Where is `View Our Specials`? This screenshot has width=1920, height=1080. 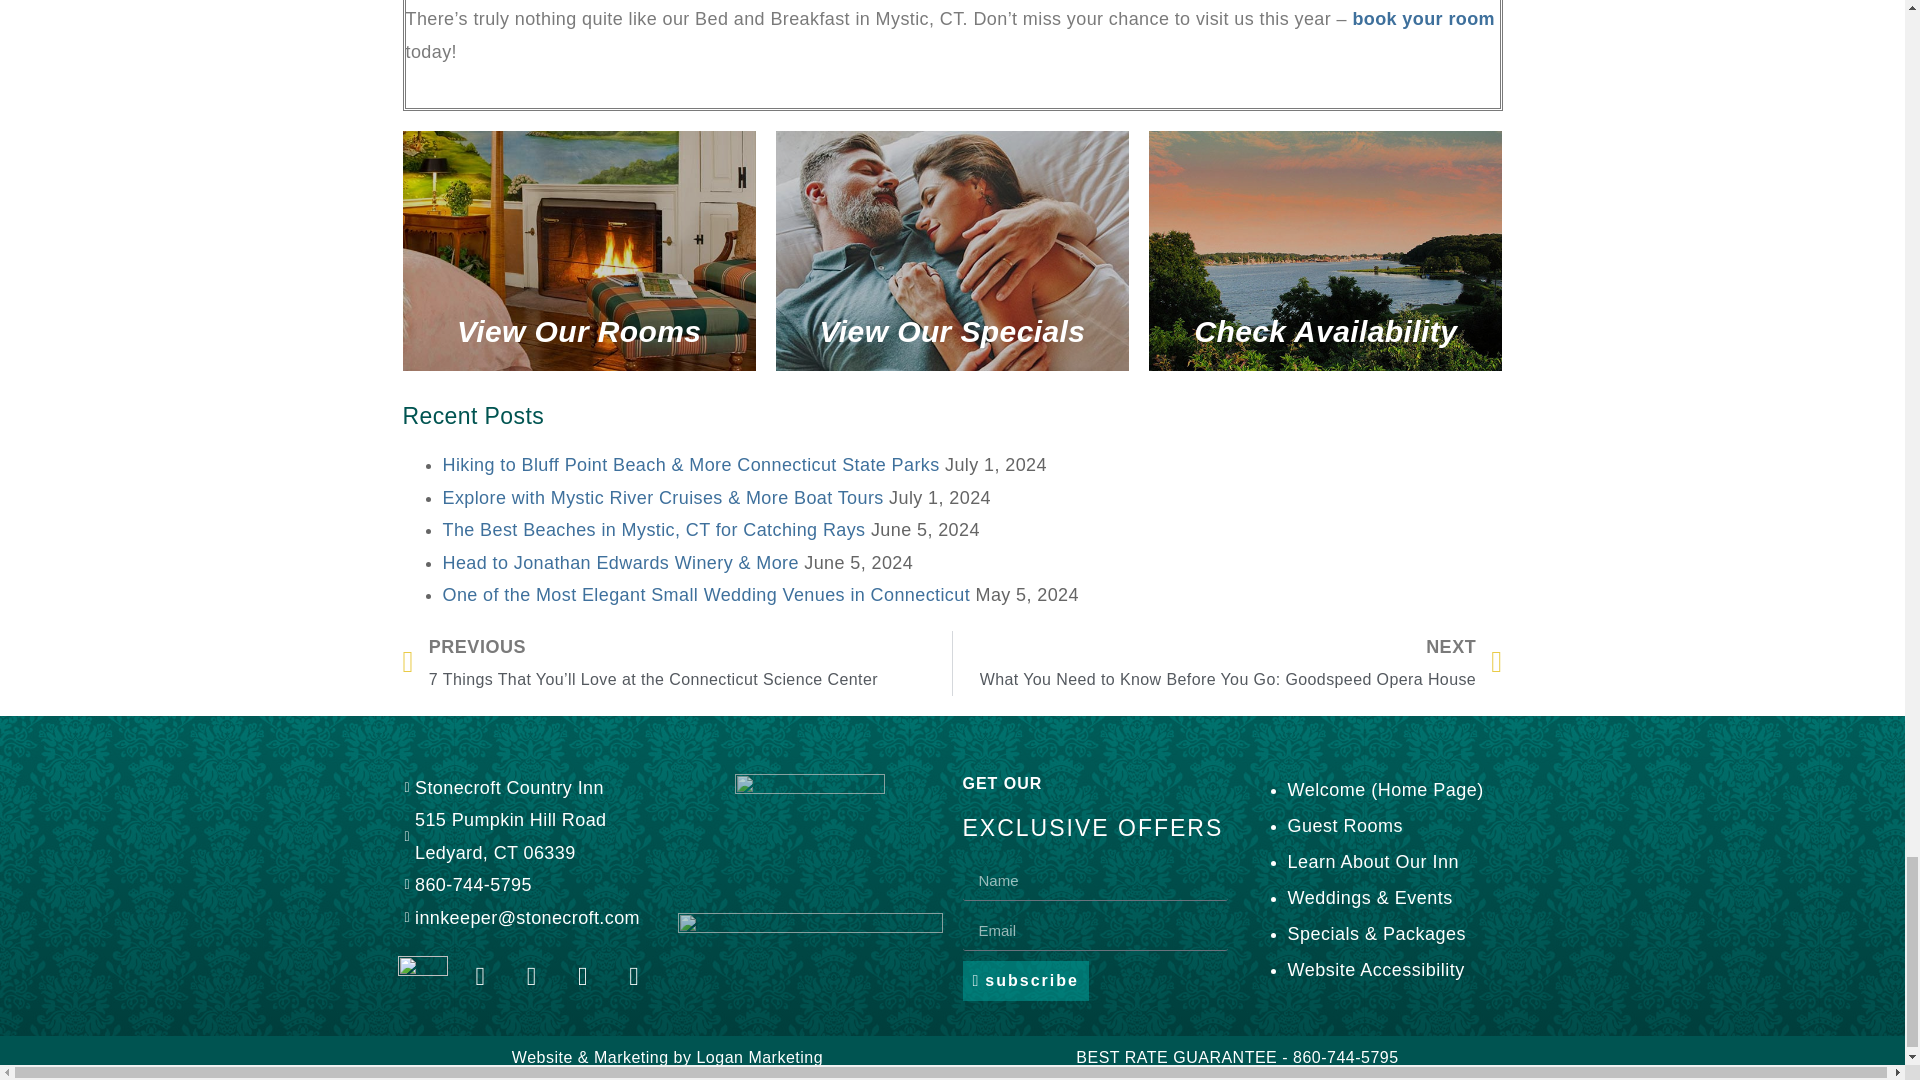
View Our Specials is located at coordinates (952, 250).